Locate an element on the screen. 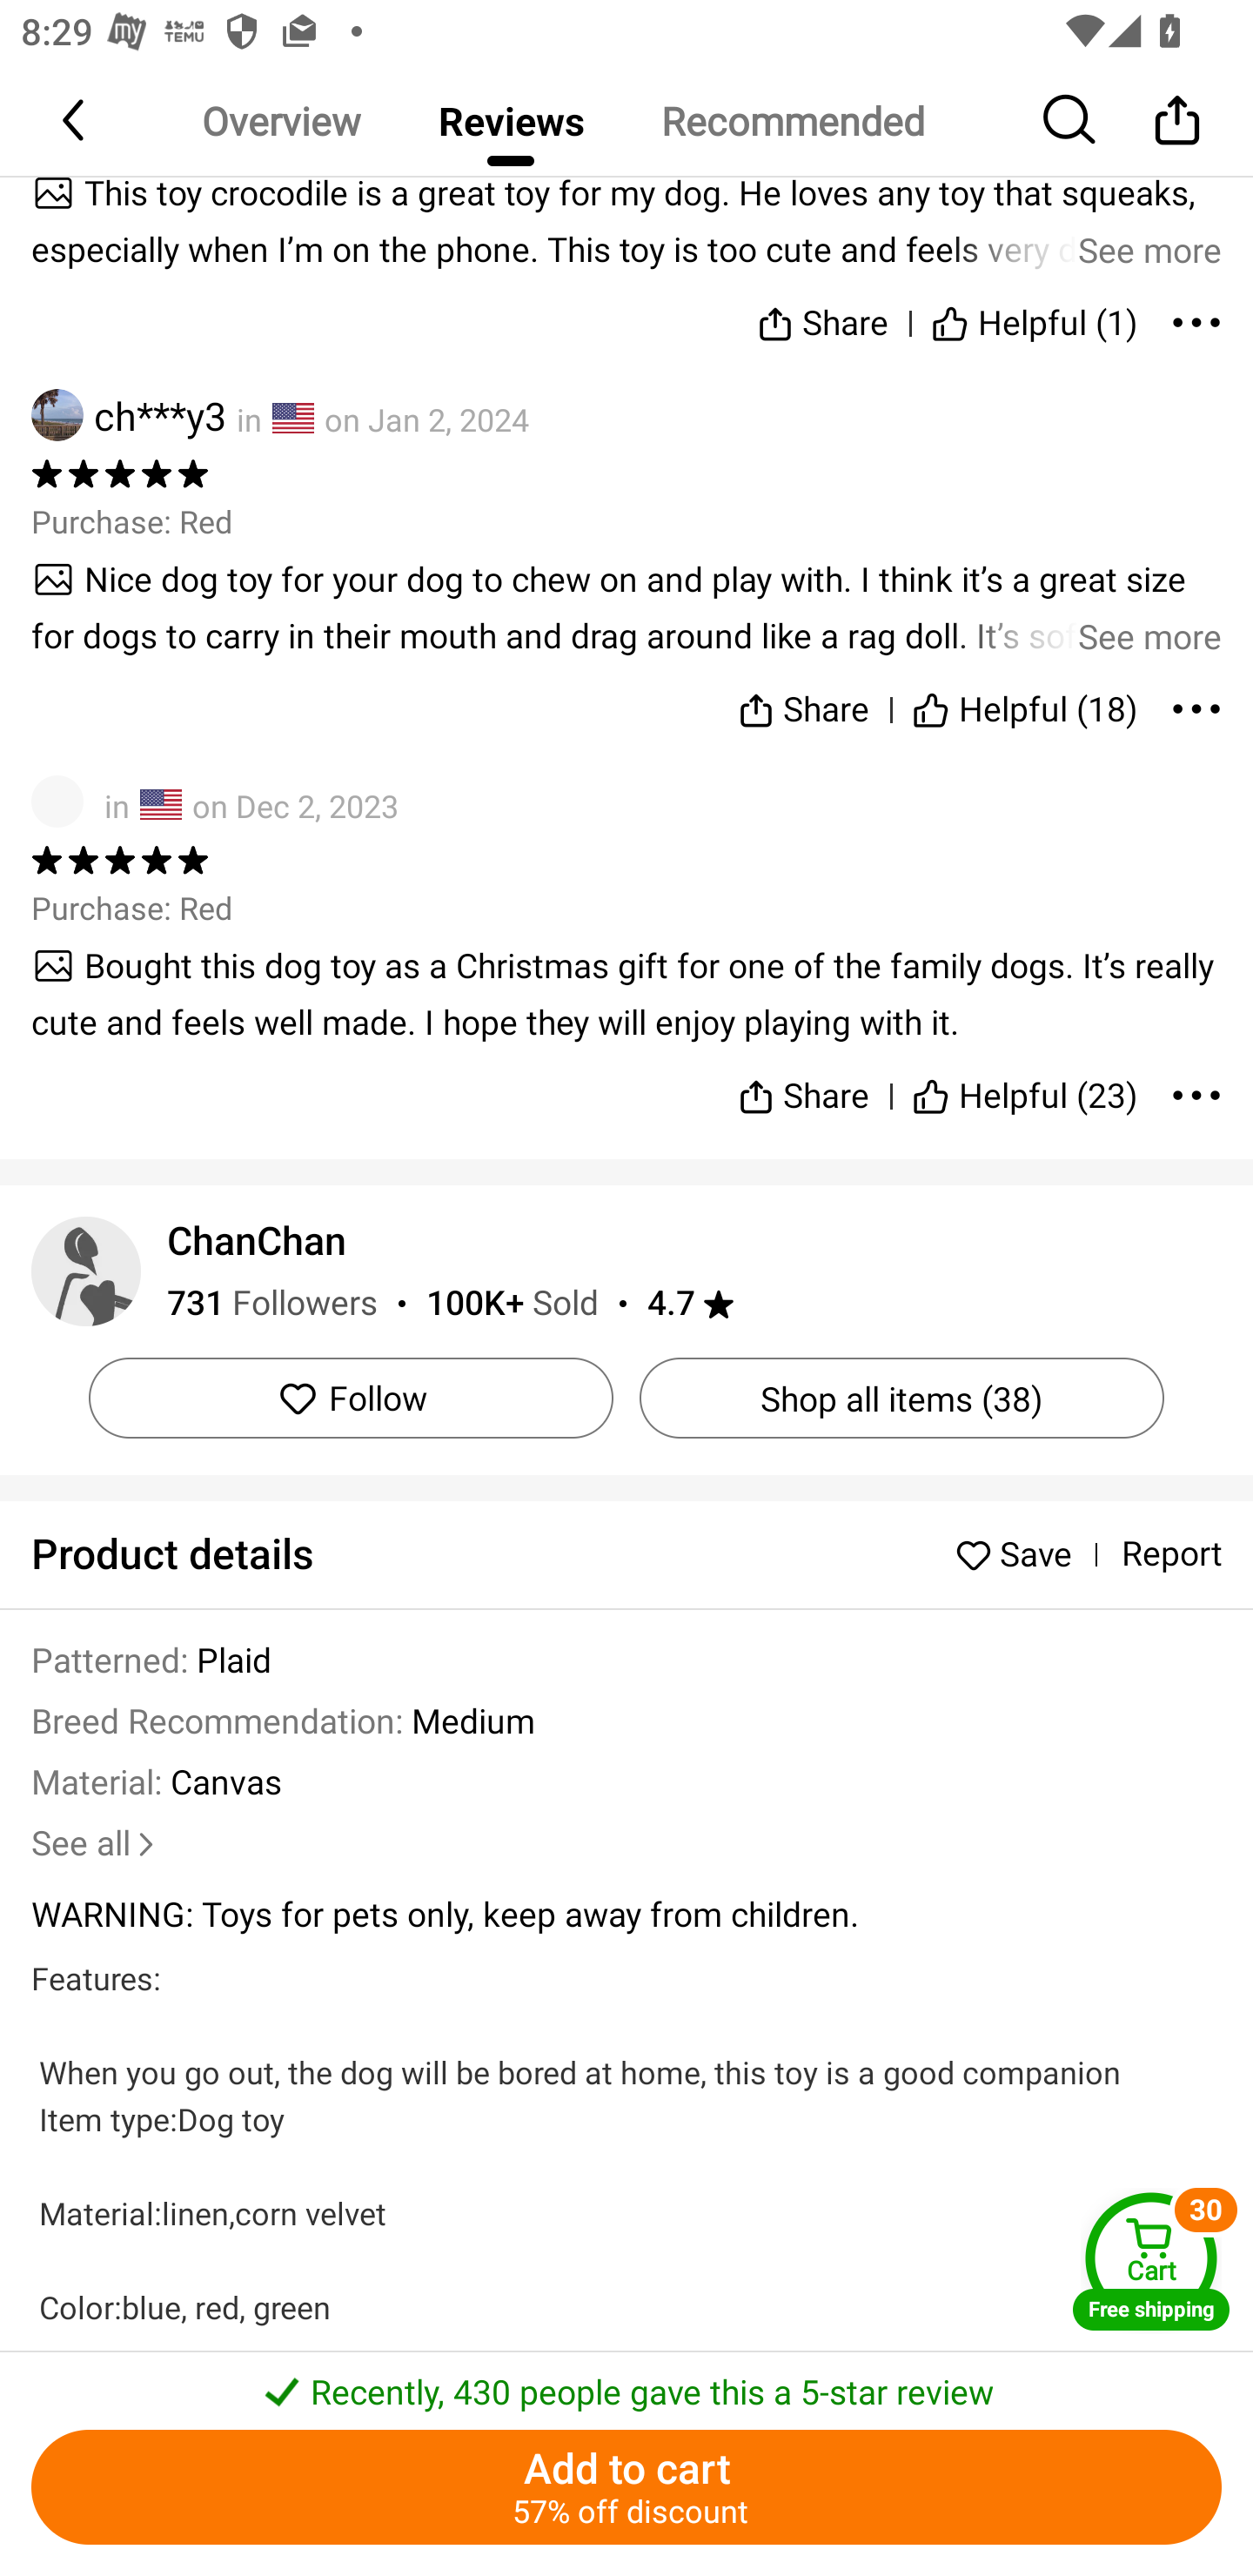  Report is located at coordinates (1171, 1554).